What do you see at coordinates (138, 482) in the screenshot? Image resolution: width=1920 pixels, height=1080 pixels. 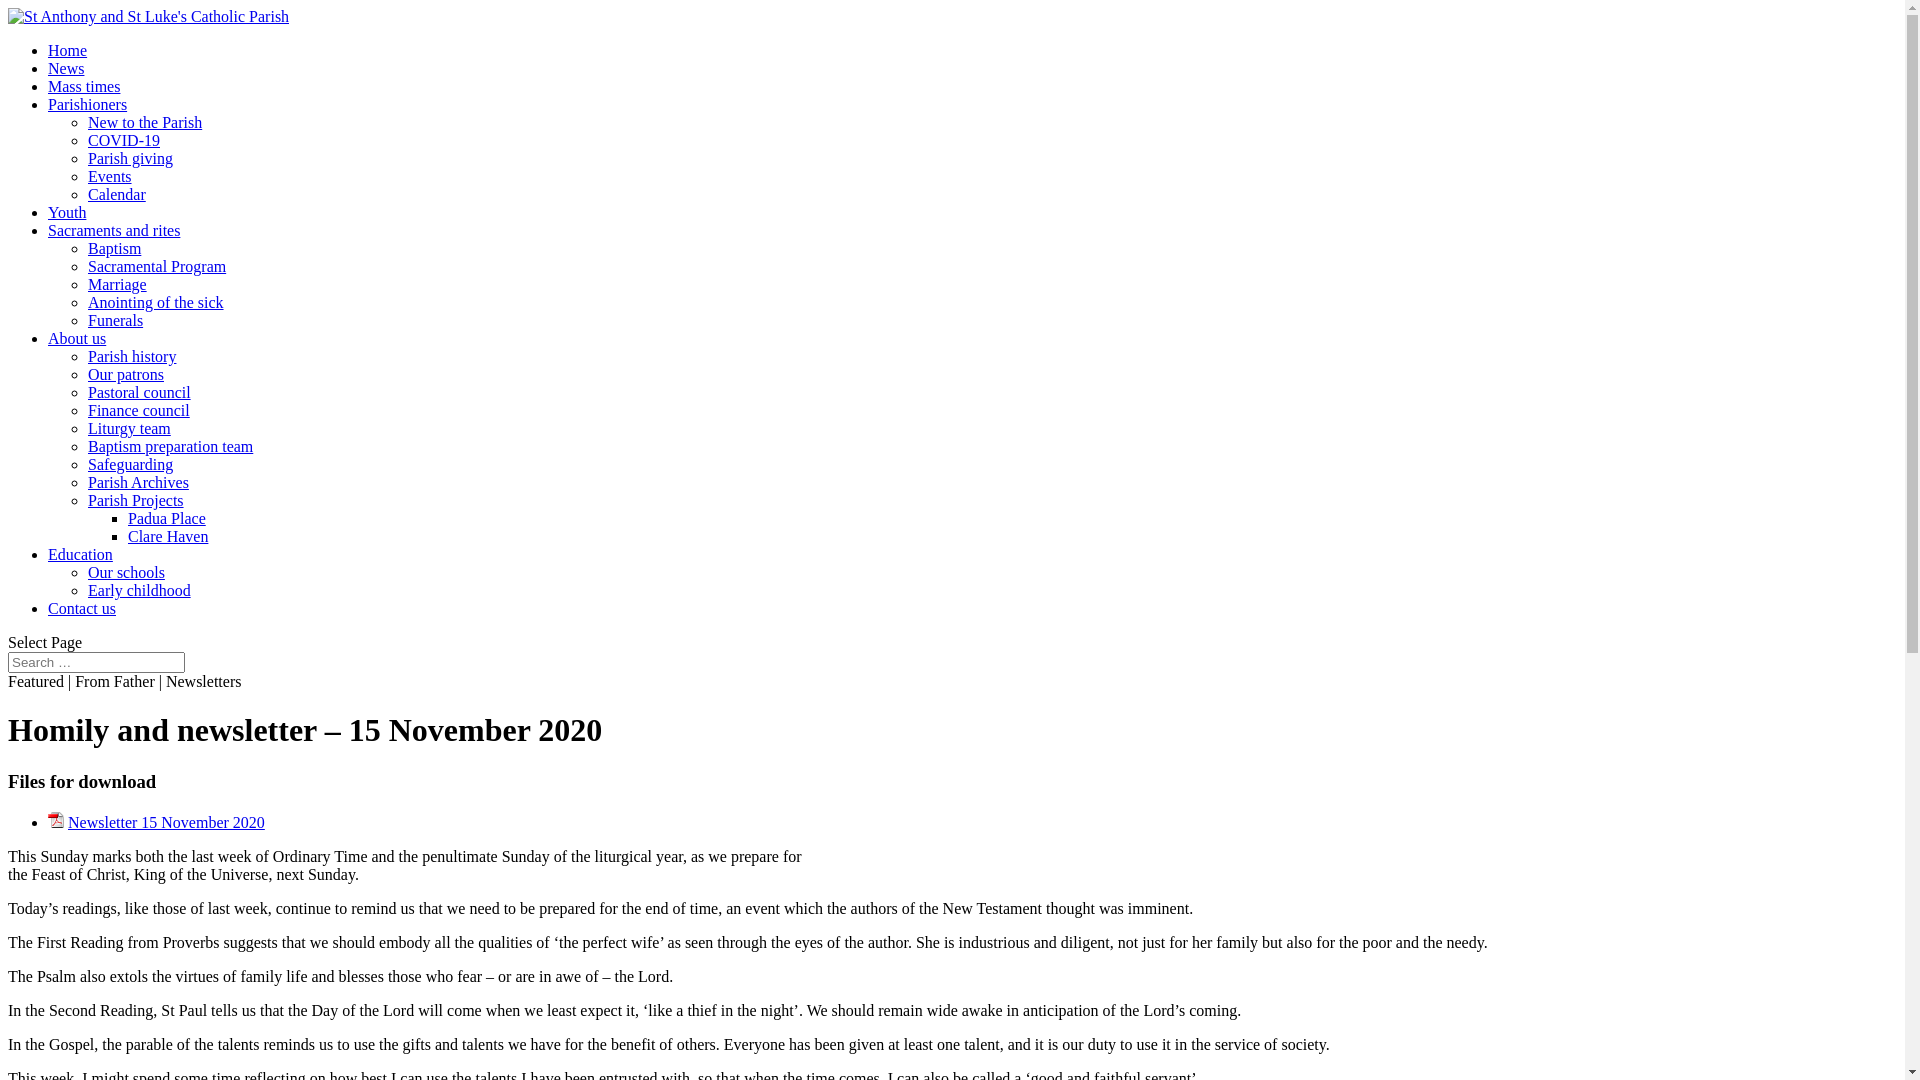 I see `Parish Archives` at bounding box center [138, 482].